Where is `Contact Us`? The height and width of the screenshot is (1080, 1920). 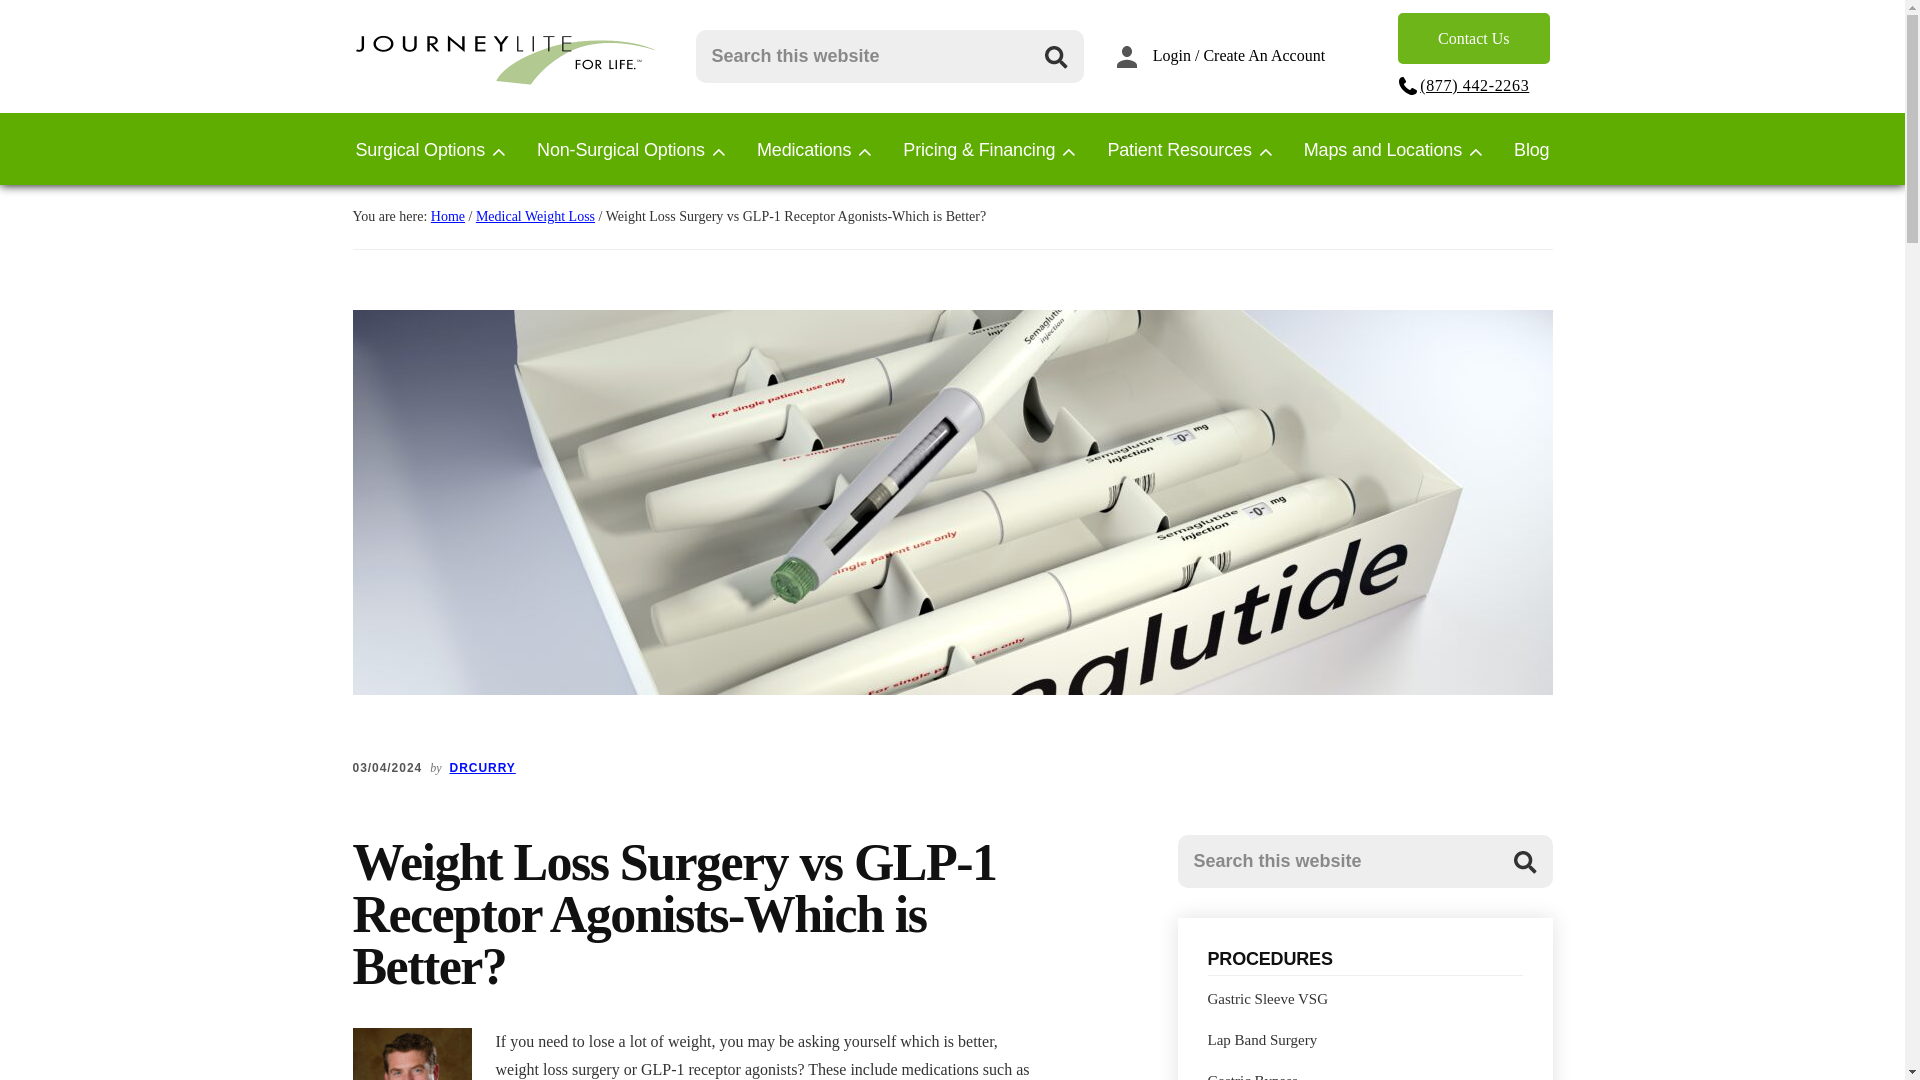 Contact Us is located at coordinates (1473, 38).